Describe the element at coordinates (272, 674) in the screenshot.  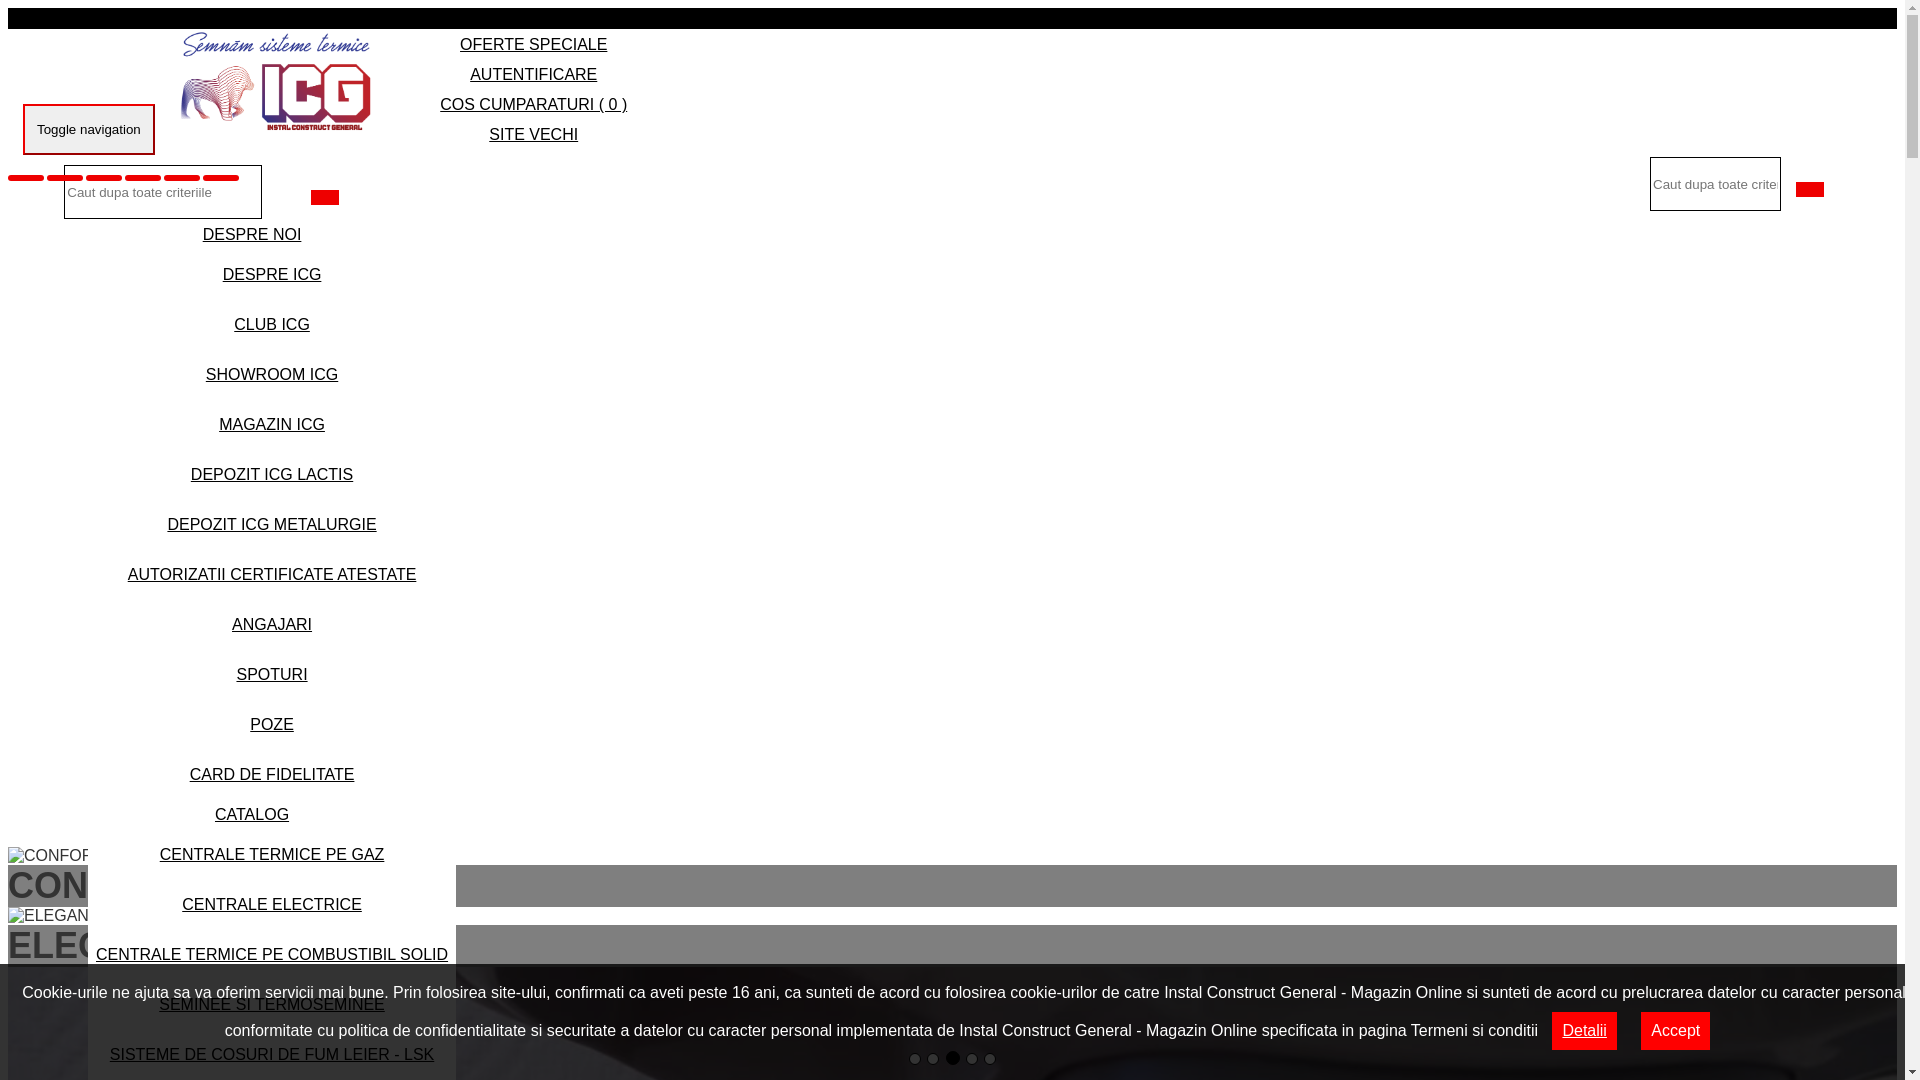
I see `SPOTURI` at that location.